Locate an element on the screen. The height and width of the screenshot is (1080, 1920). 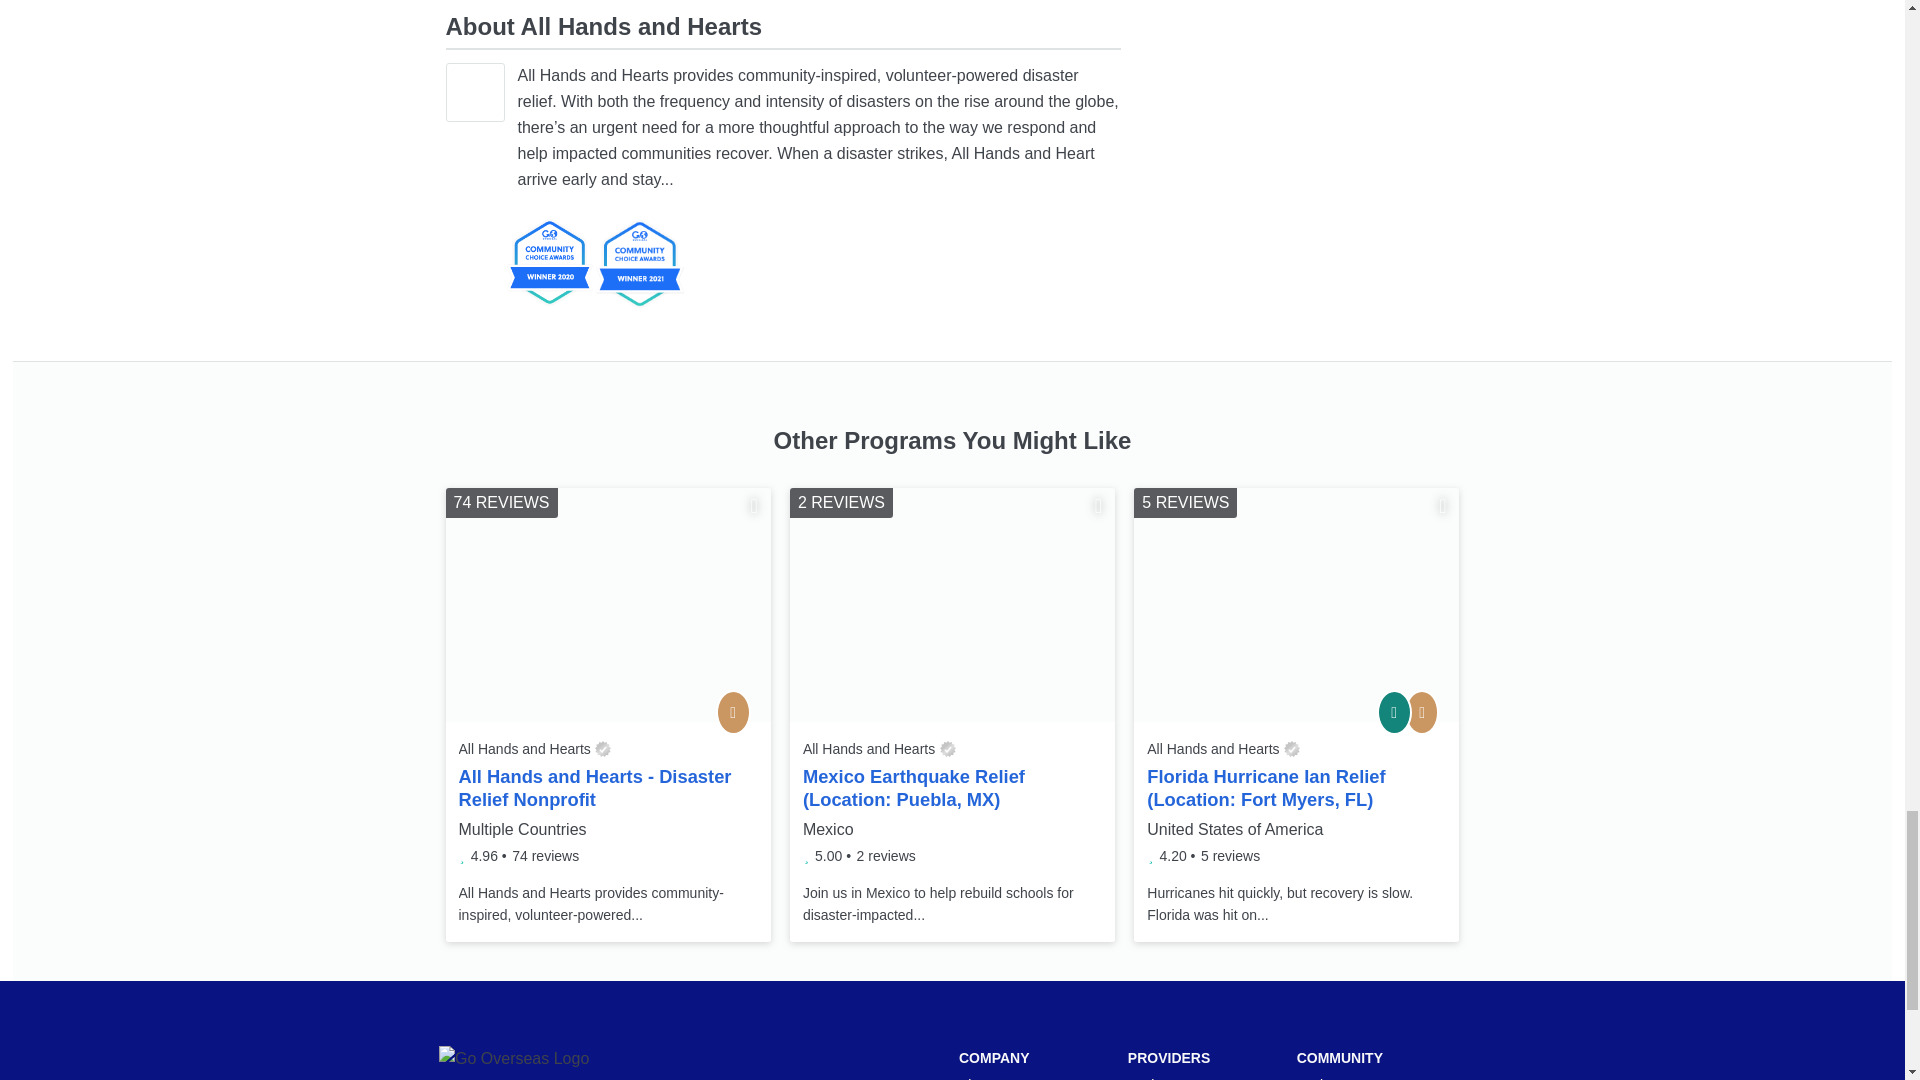
All Hands and Hearts - Logo is located at coordinates (474, 92).